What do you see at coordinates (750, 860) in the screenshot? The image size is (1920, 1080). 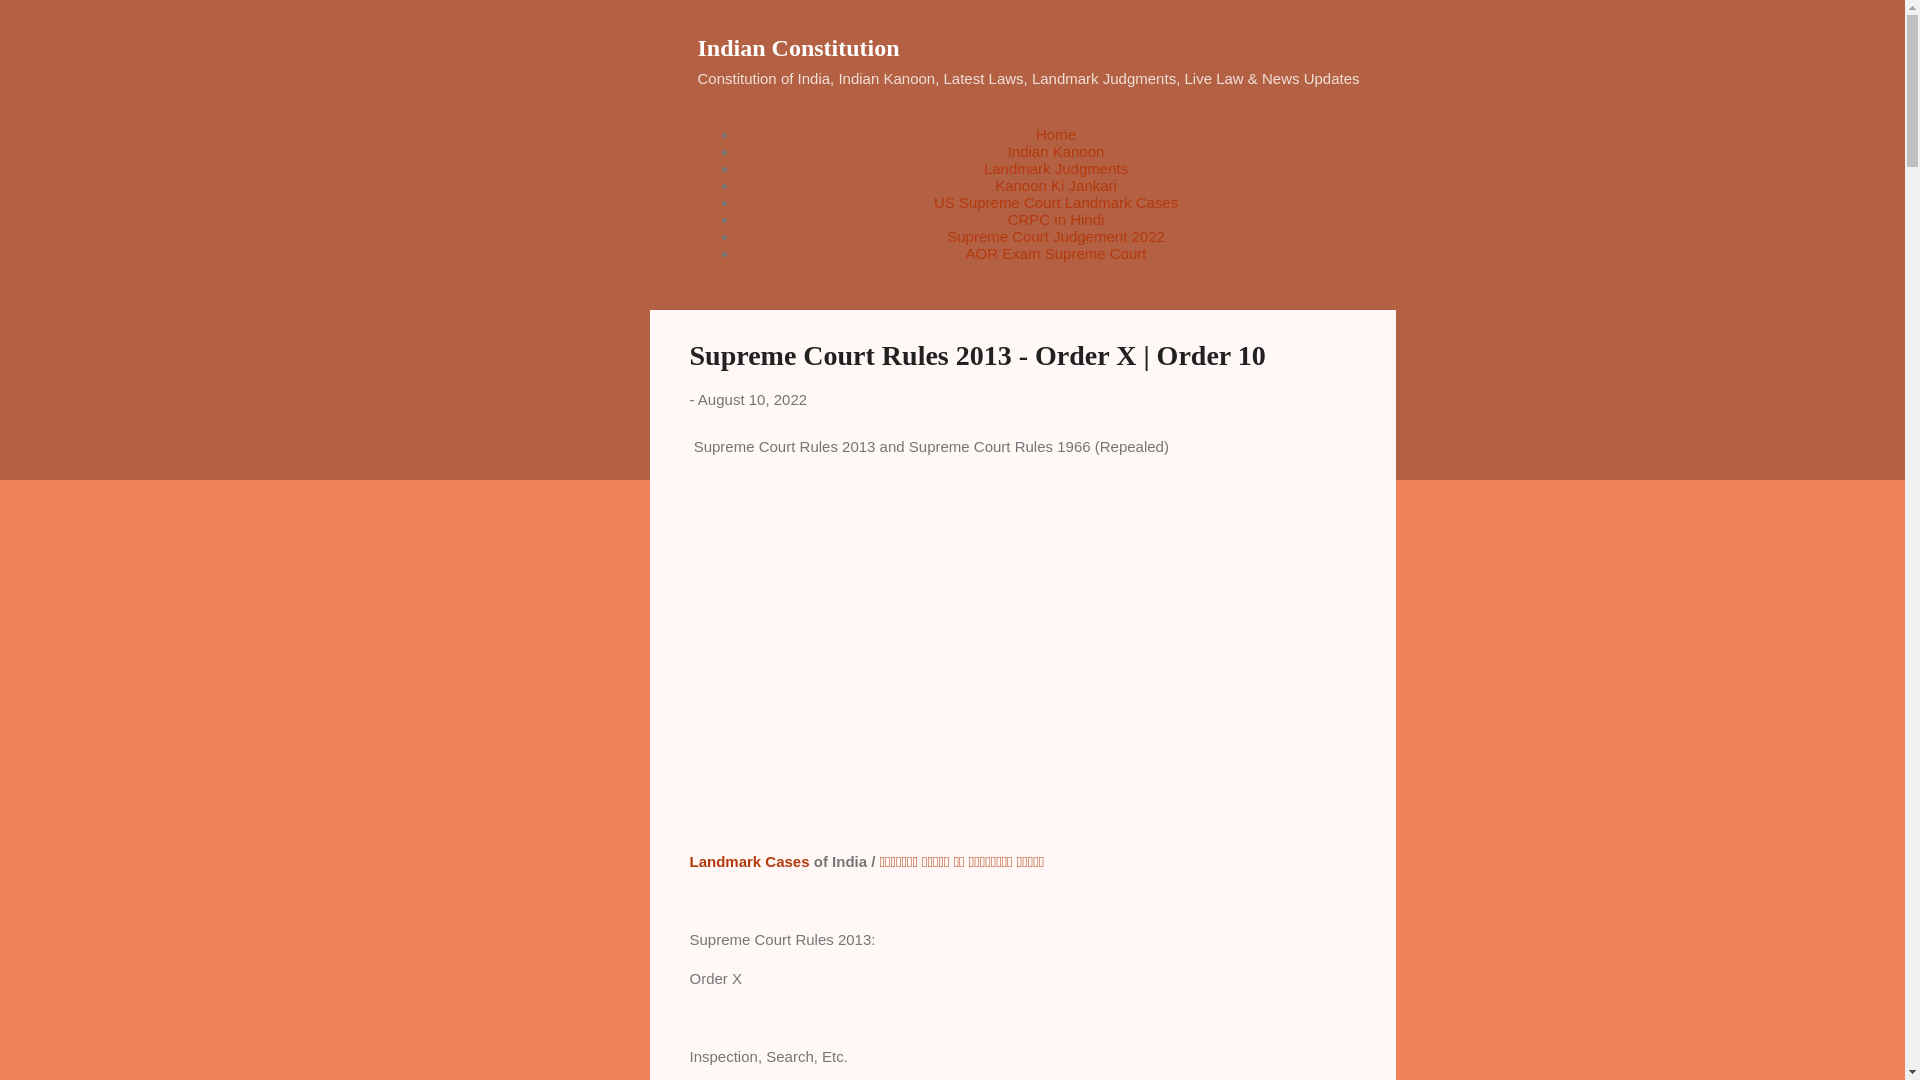 I see `Landmark Cases` at bounding box center [750, 860].